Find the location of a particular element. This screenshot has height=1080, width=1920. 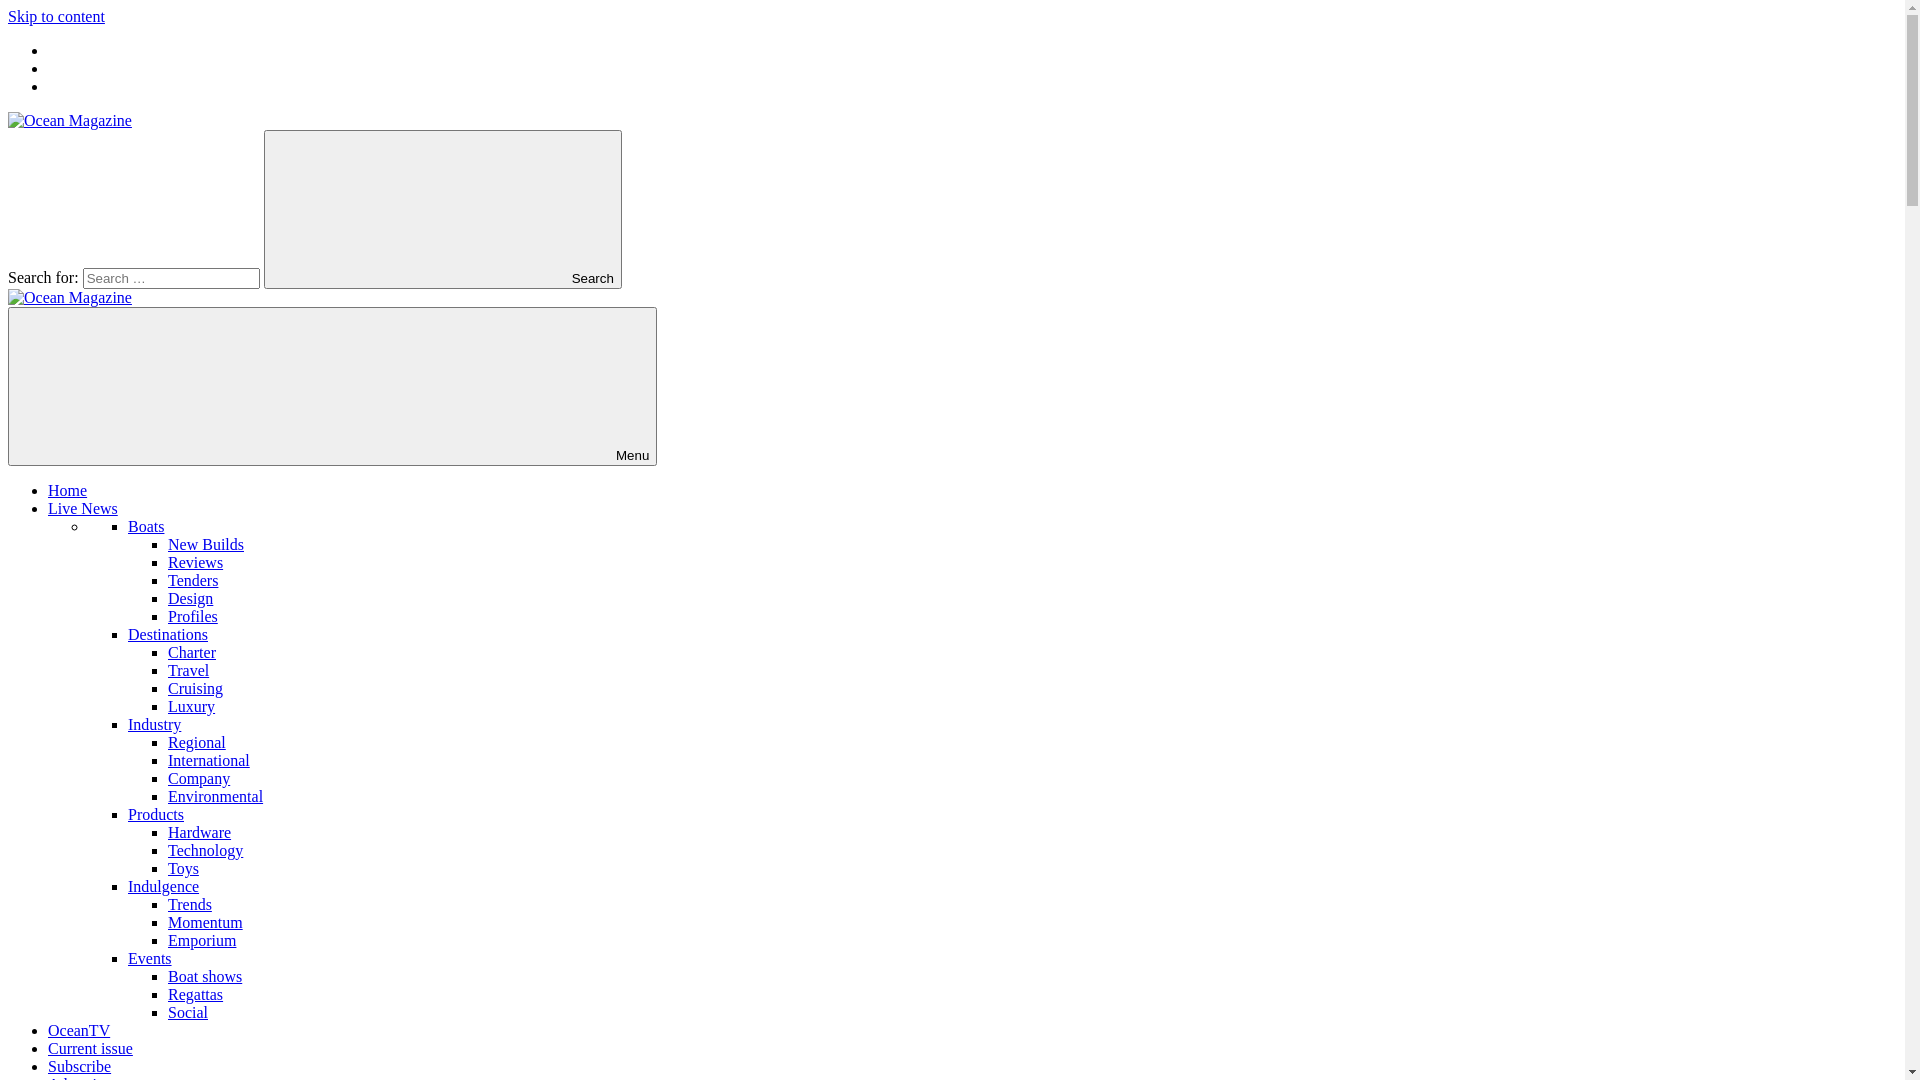

Luxury is located at coordinates (192, 706).